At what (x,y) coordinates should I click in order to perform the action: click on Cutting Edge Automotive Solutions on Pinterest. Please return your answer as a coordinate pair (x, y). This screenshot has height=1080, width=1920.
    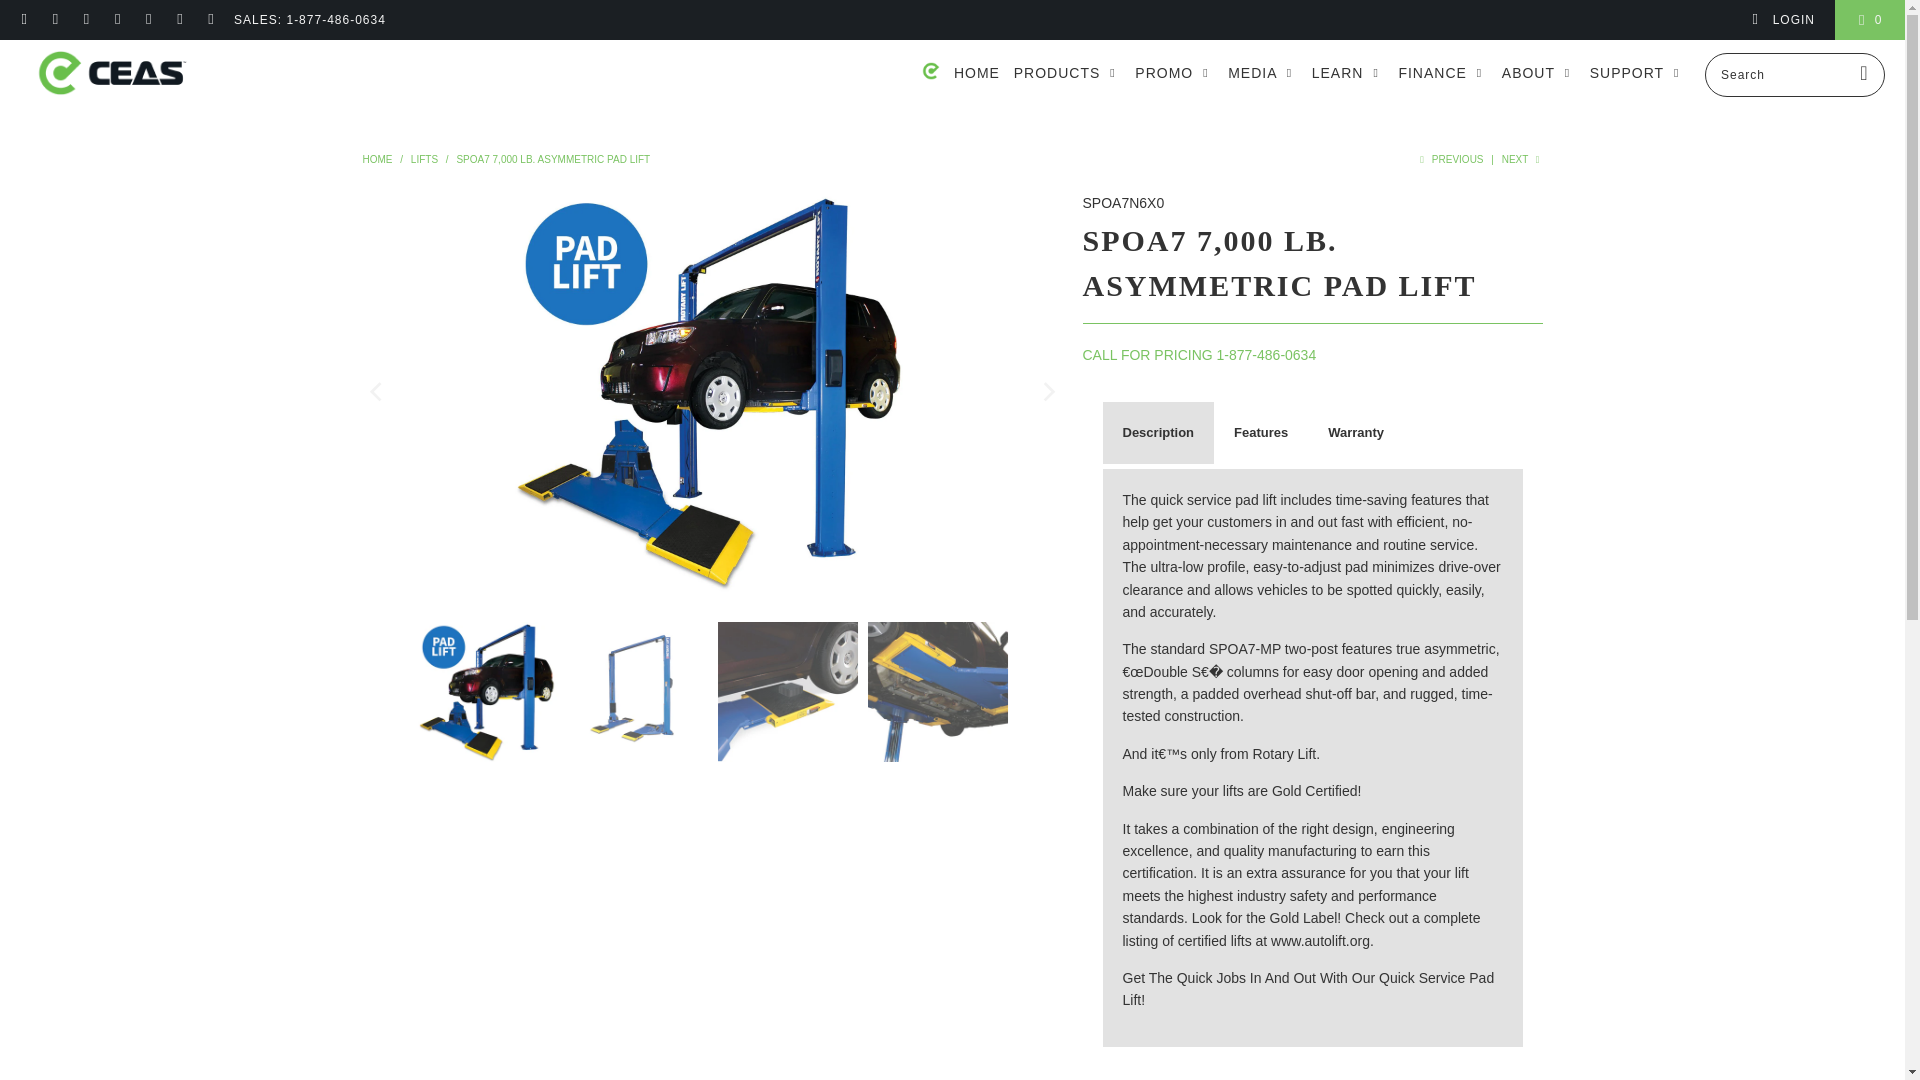
    Looking at the image, I should click on (116, 20).